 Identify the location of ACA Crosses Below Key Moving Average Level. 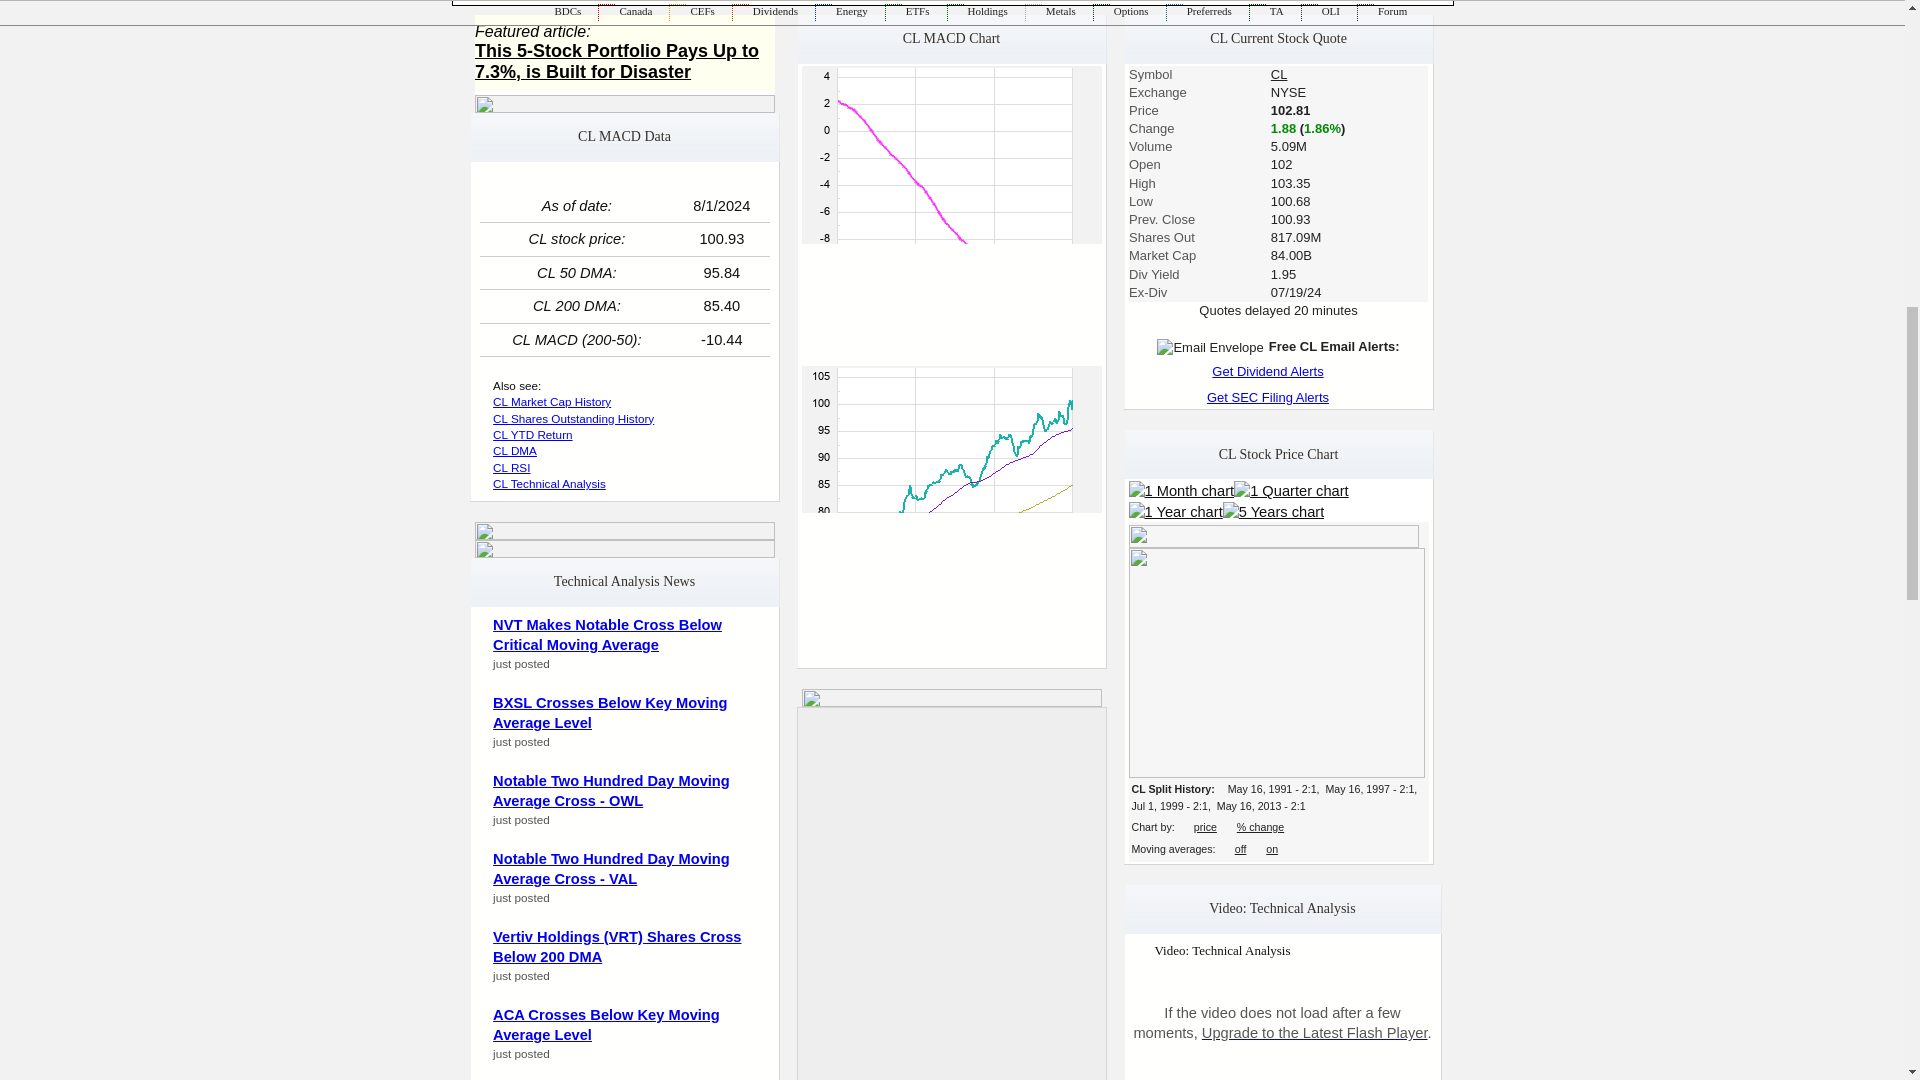
(606, 1025).